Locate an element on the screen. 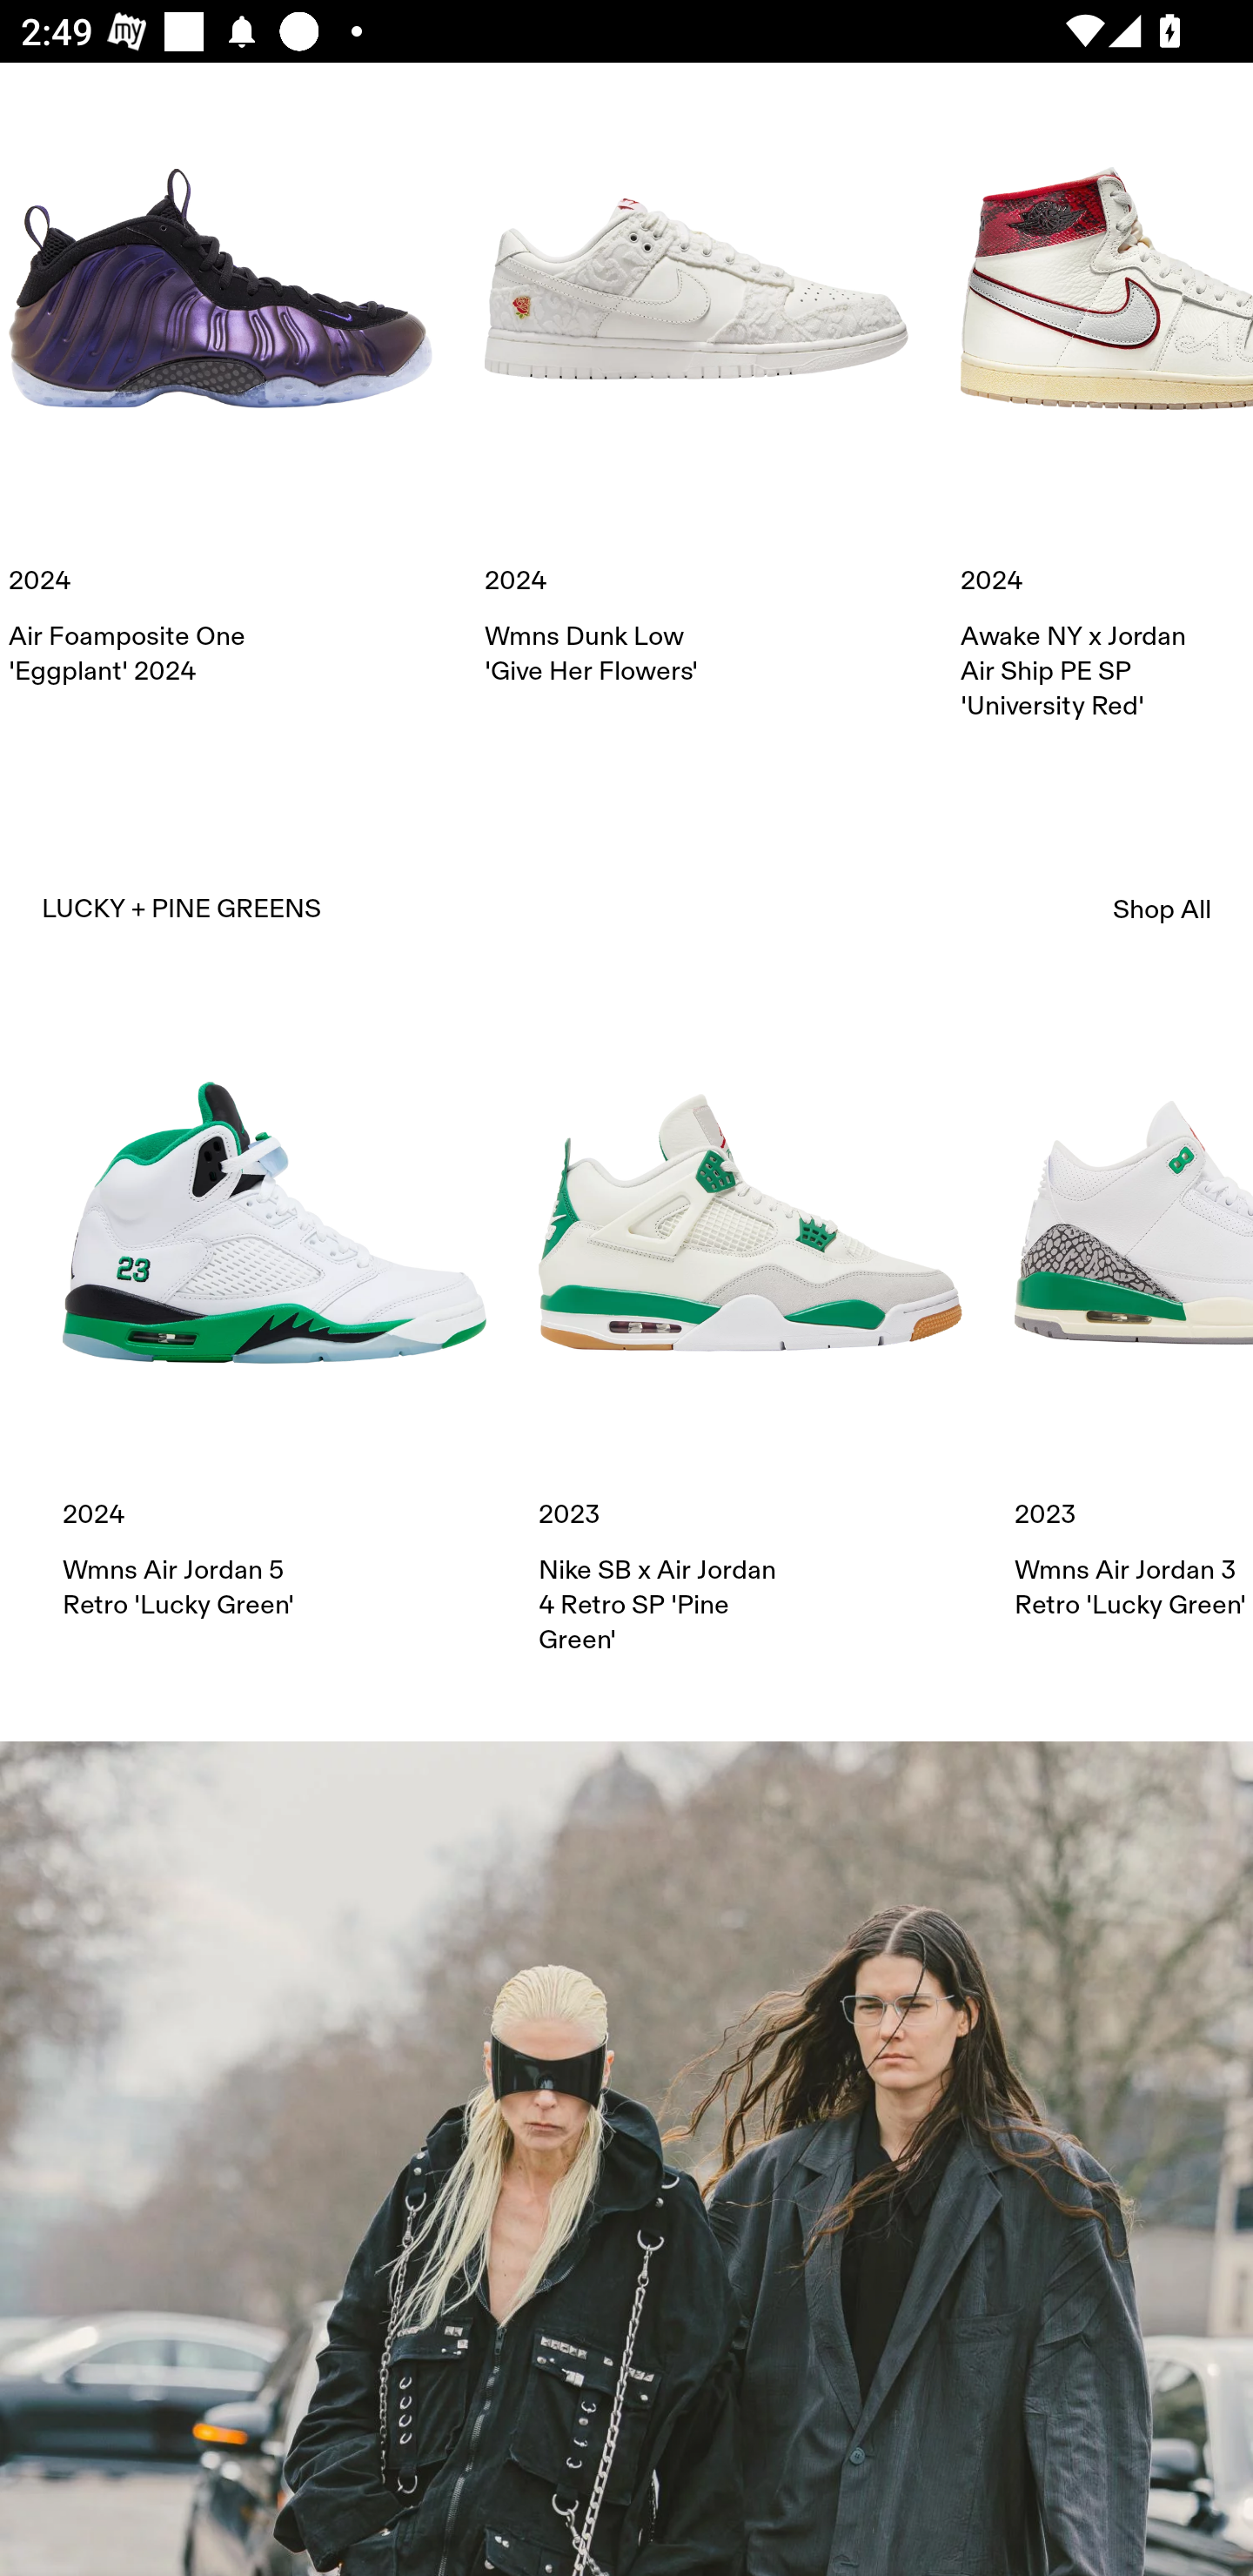  2023 Wmns Air Jordan 3 Retro 'Lucky Green' is located at coordinates (1134, 1316).